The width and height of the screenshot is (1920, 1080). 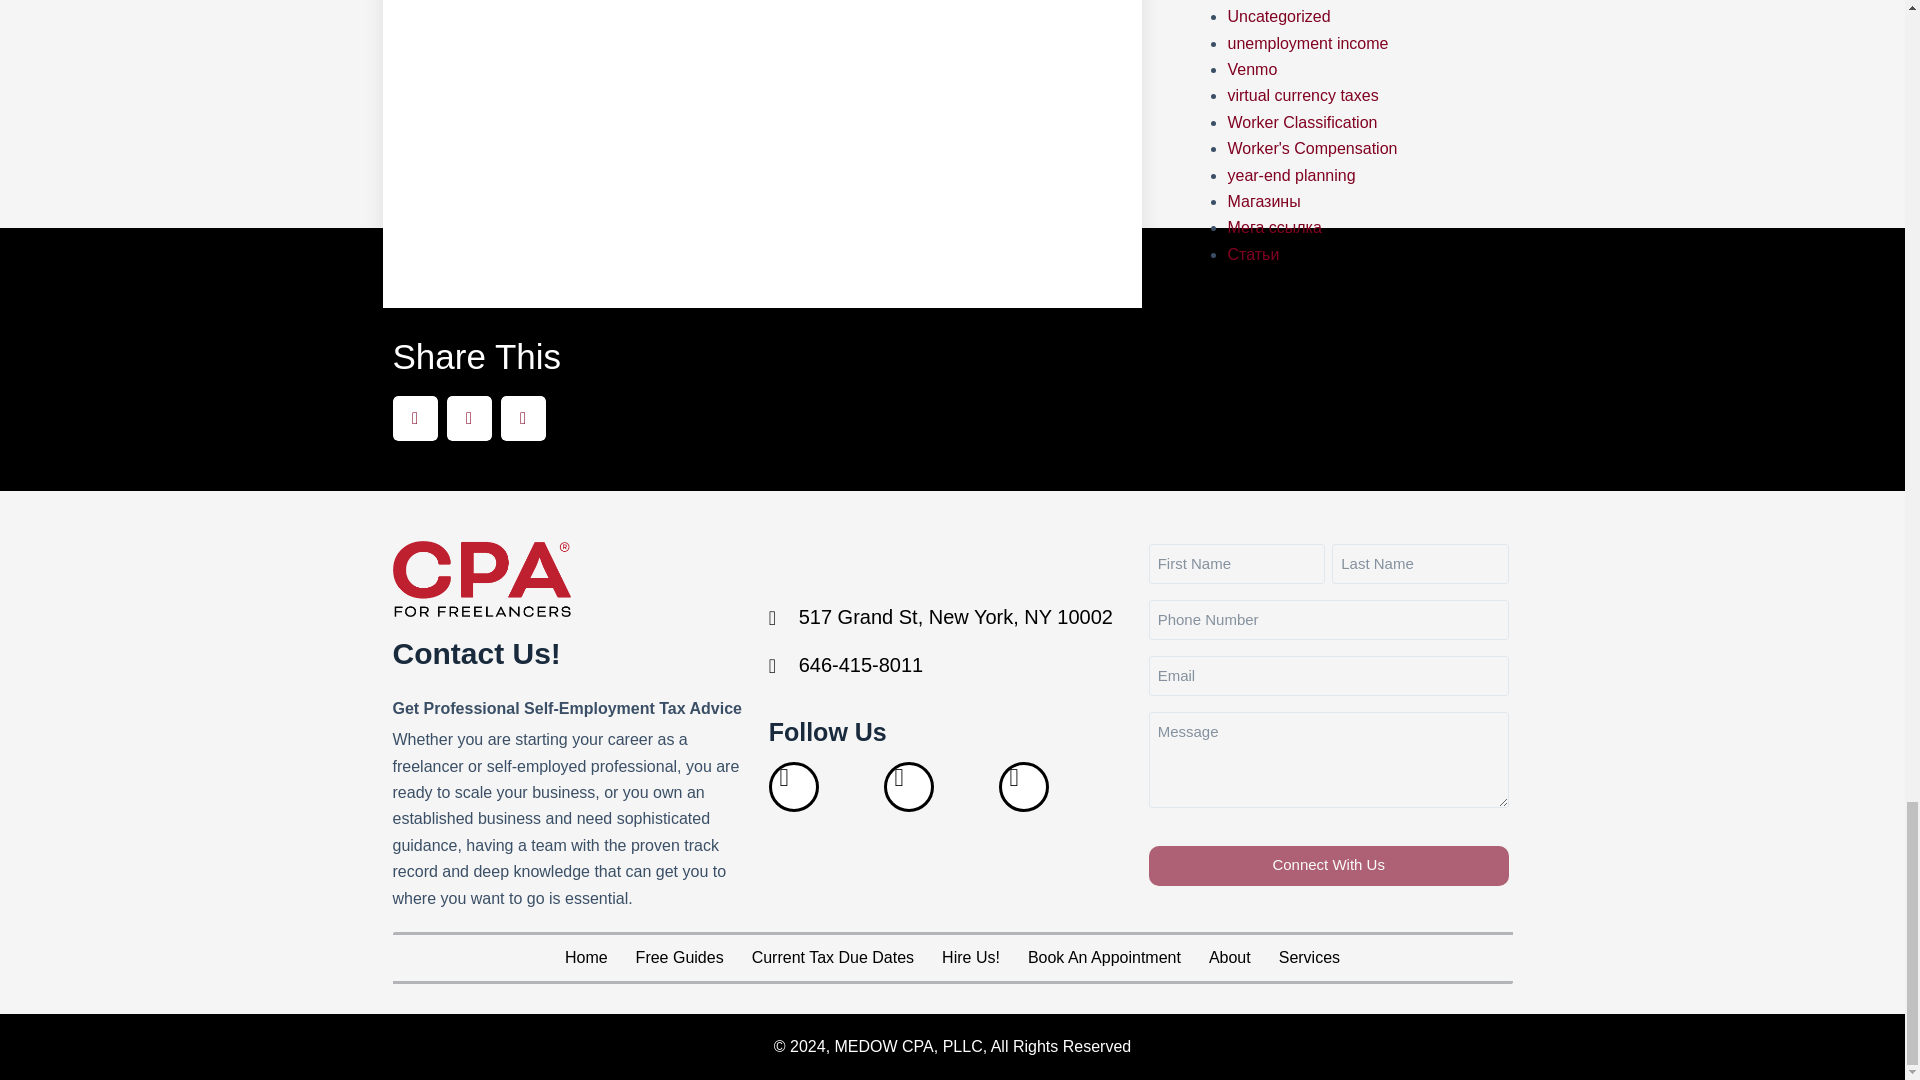 I want to click on Connect With Us, so click(x=1328, y=865).